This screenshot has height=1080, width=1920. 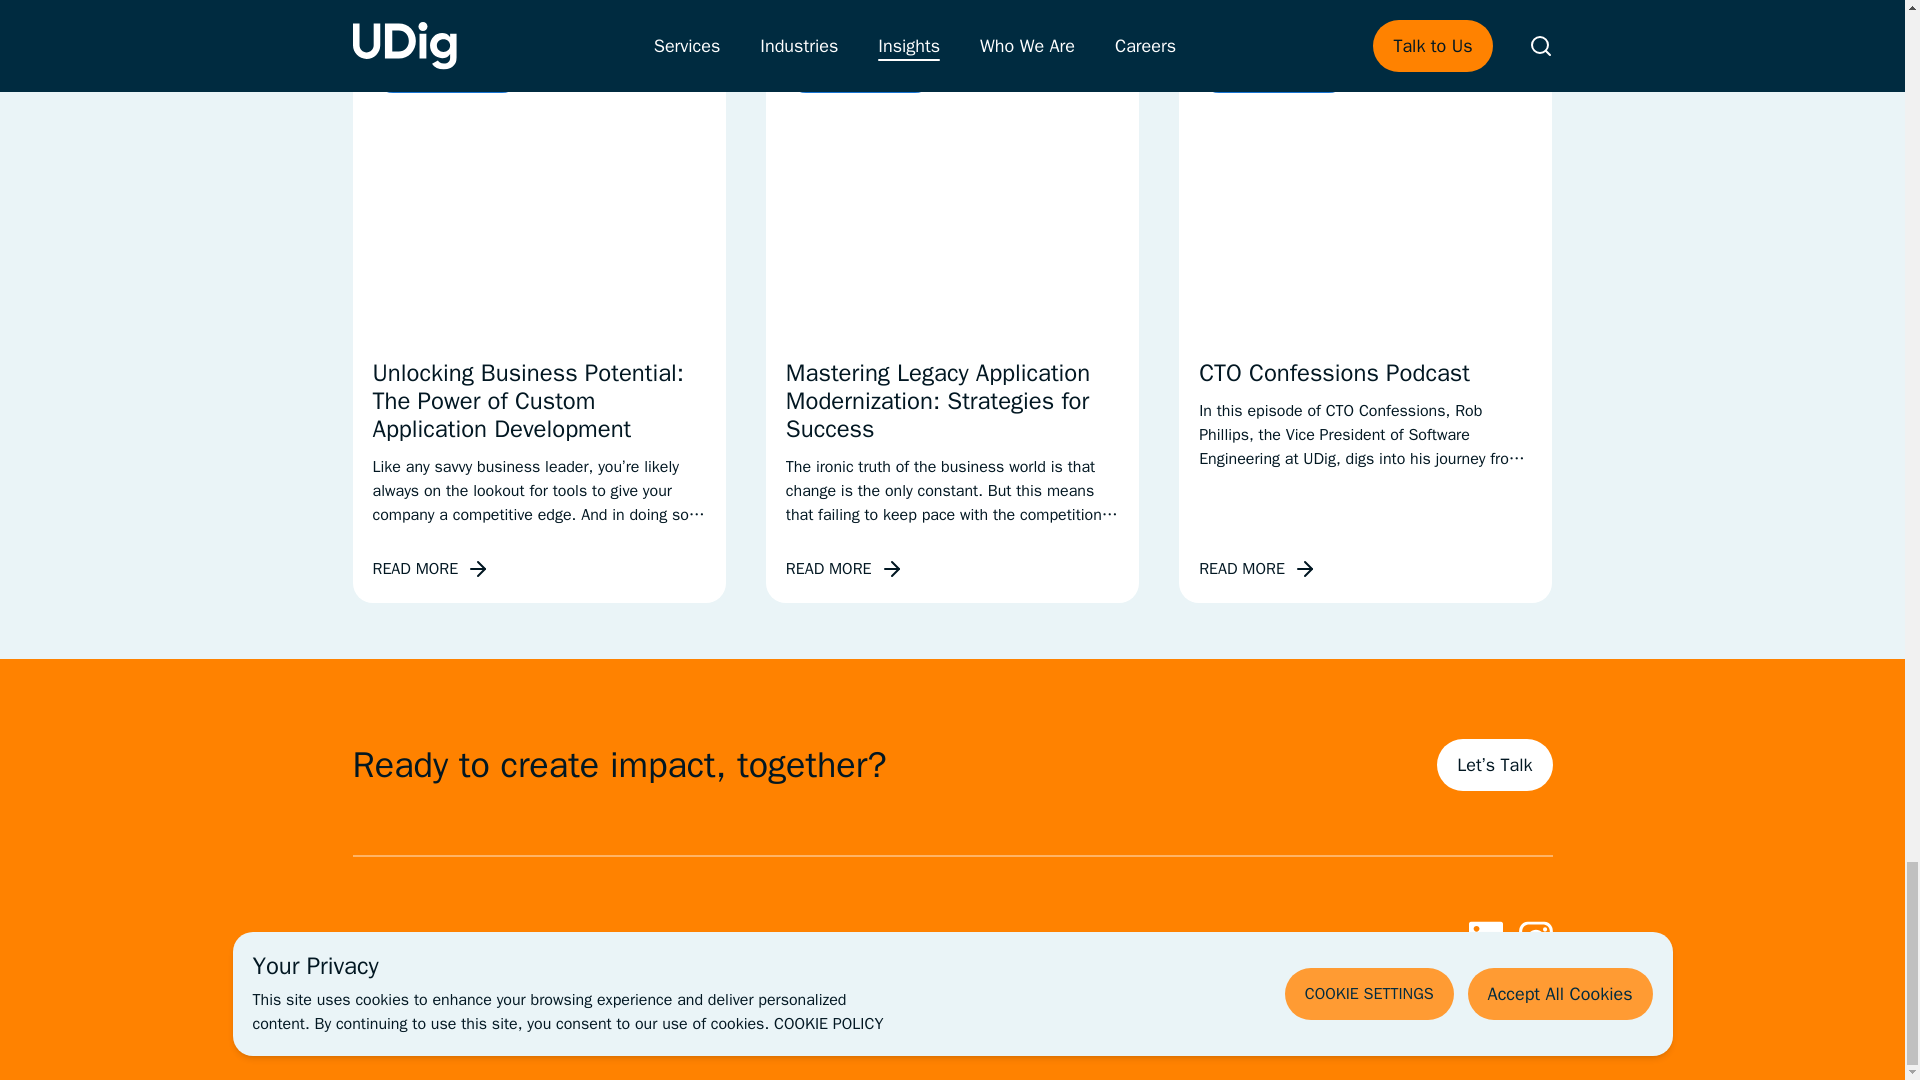 I want to click on Digital Products, so click(x=447, y=72).